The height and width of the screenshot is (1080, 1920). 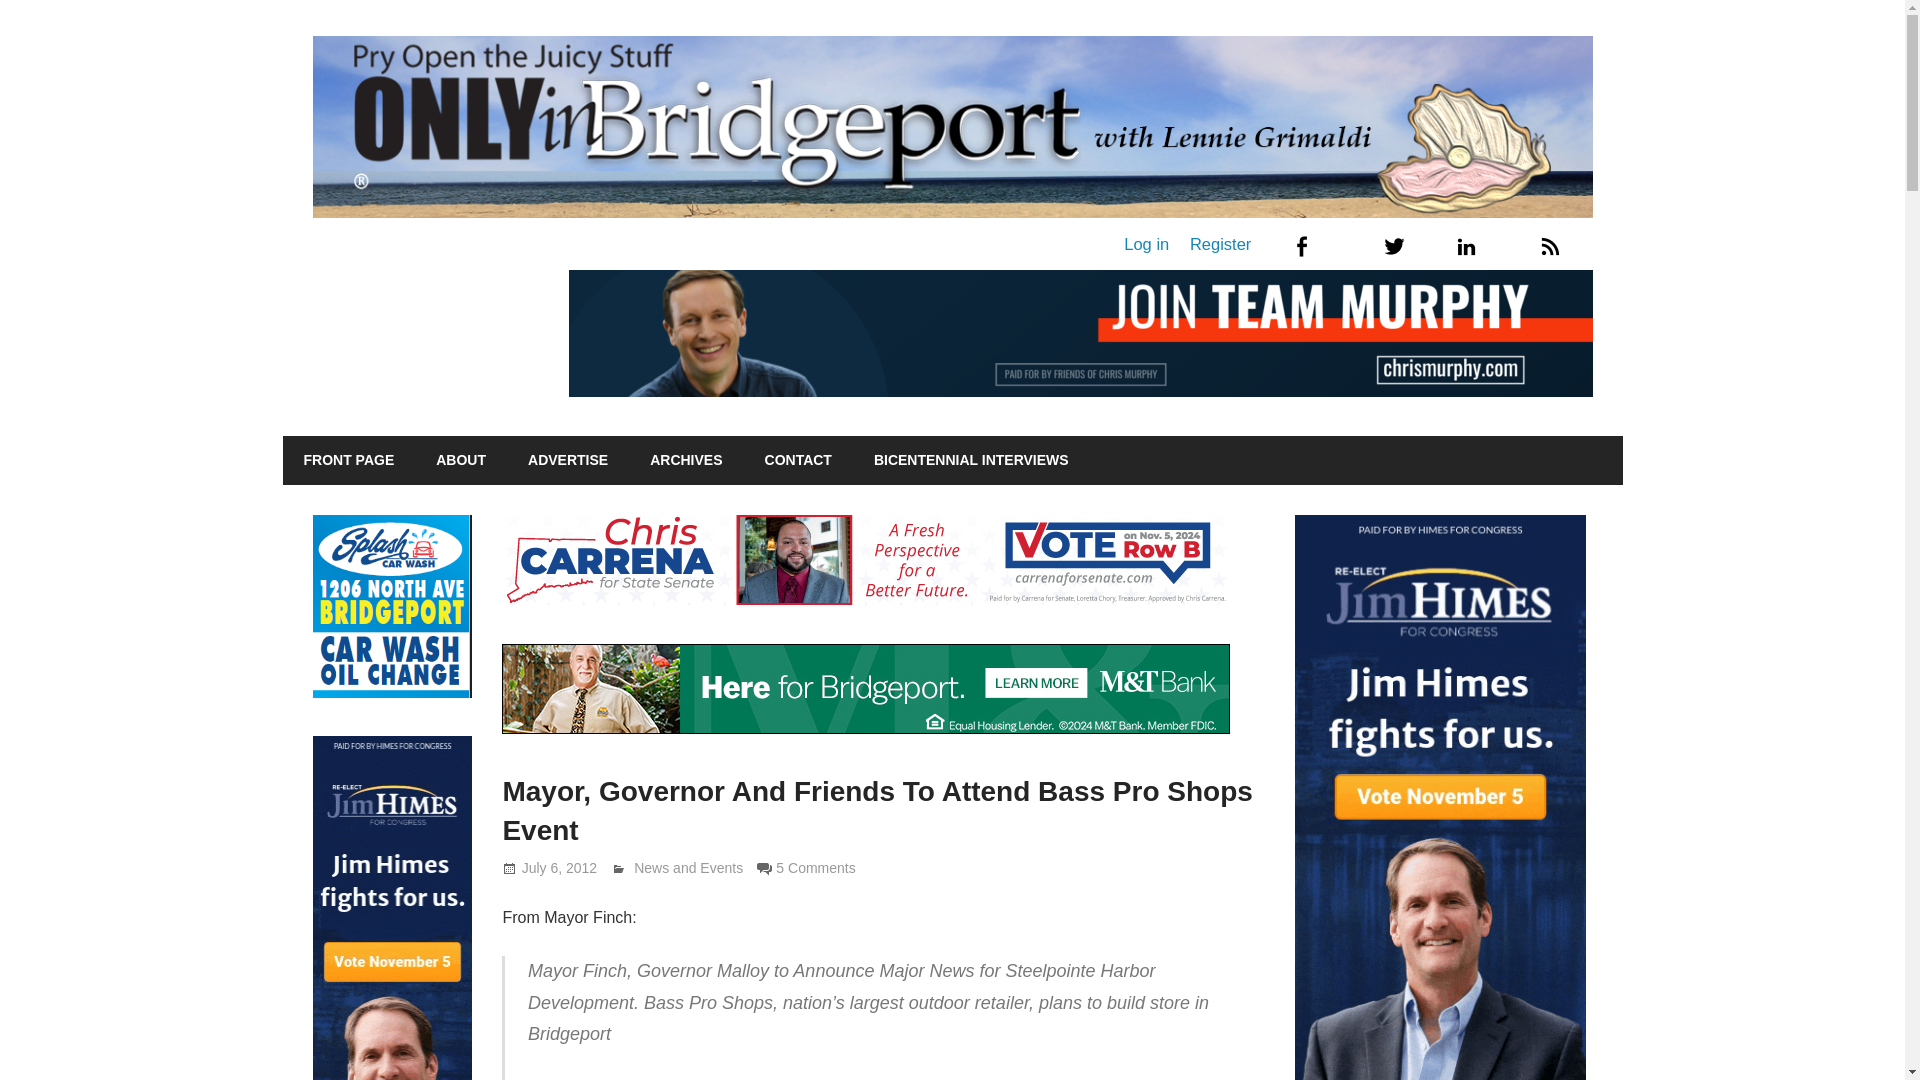 What do you see at coordinates (348, 461) in the screenshot?
I see `FRONT PAGE` at bounding box center [348, 461].